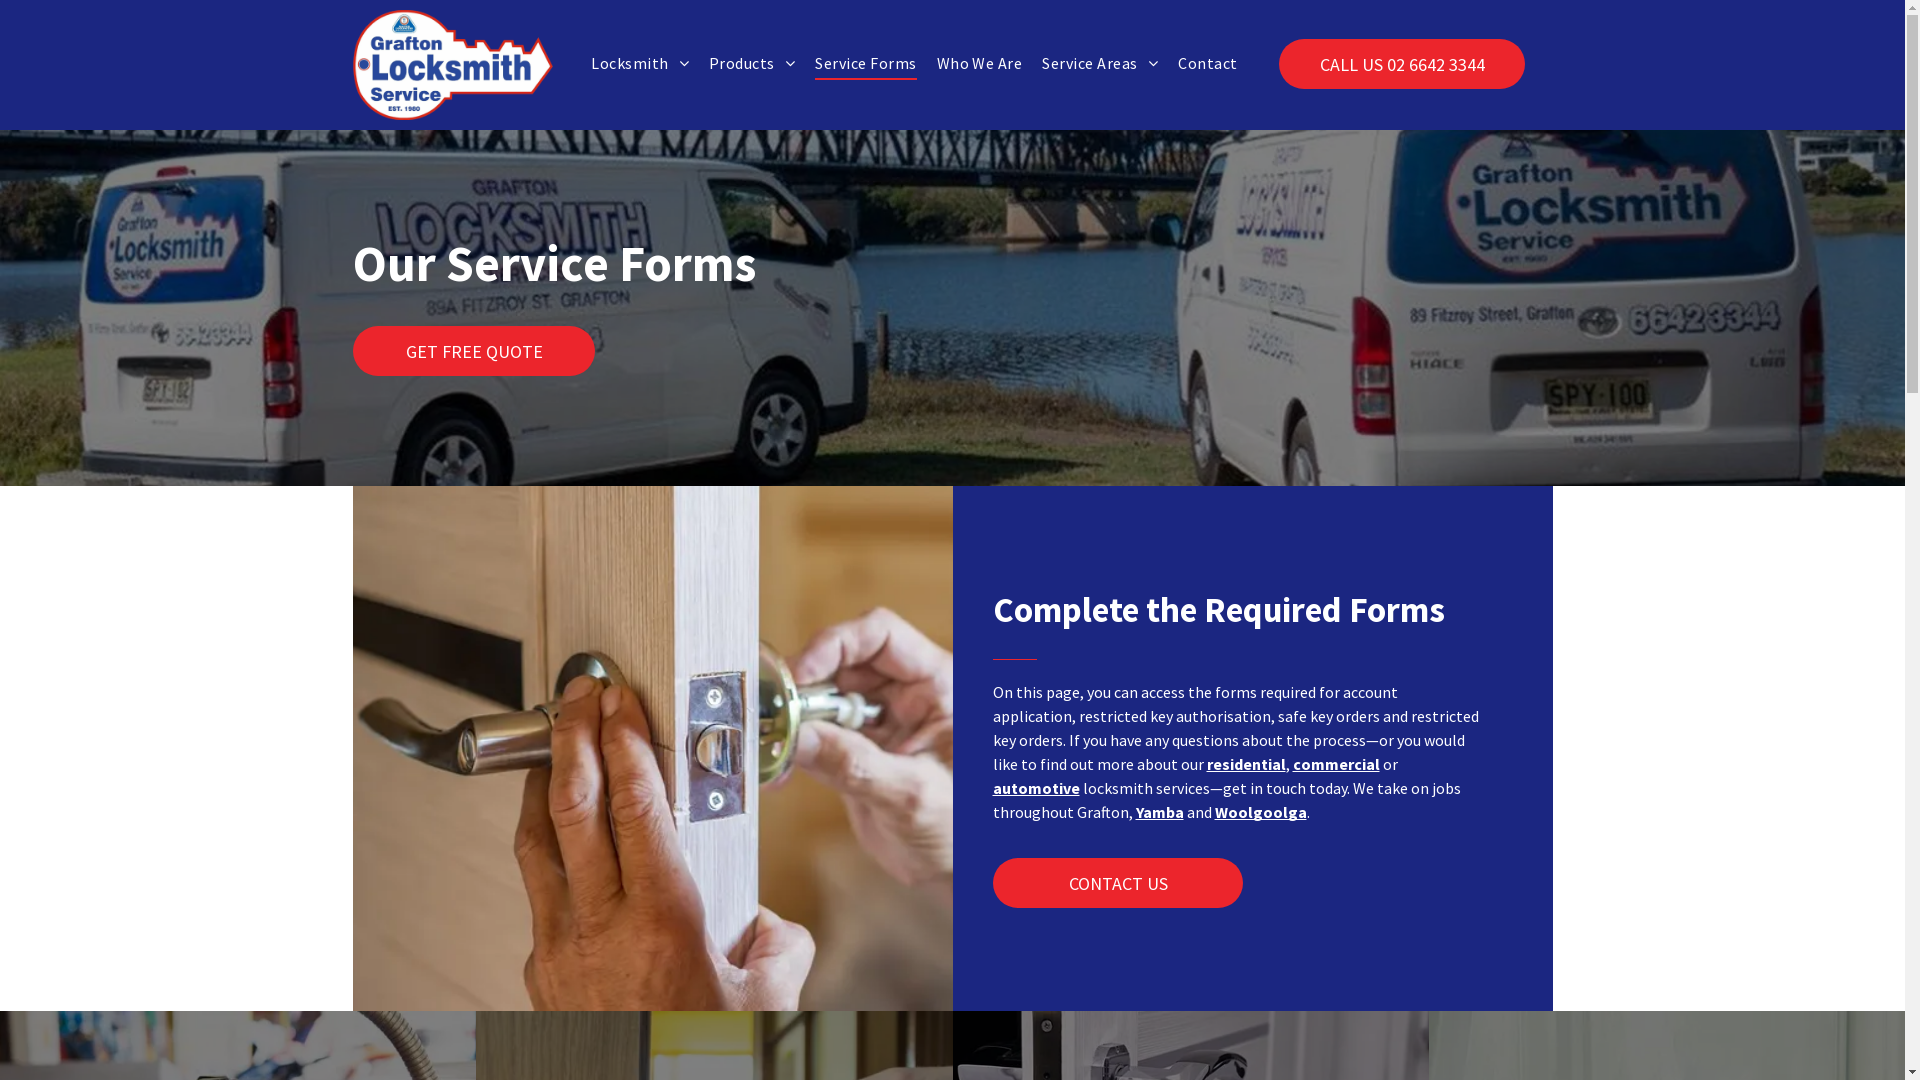  What do you see at coordinates (1336, 764) in the screenshot?
I see `commercial` at bounding box center [1336, 764].